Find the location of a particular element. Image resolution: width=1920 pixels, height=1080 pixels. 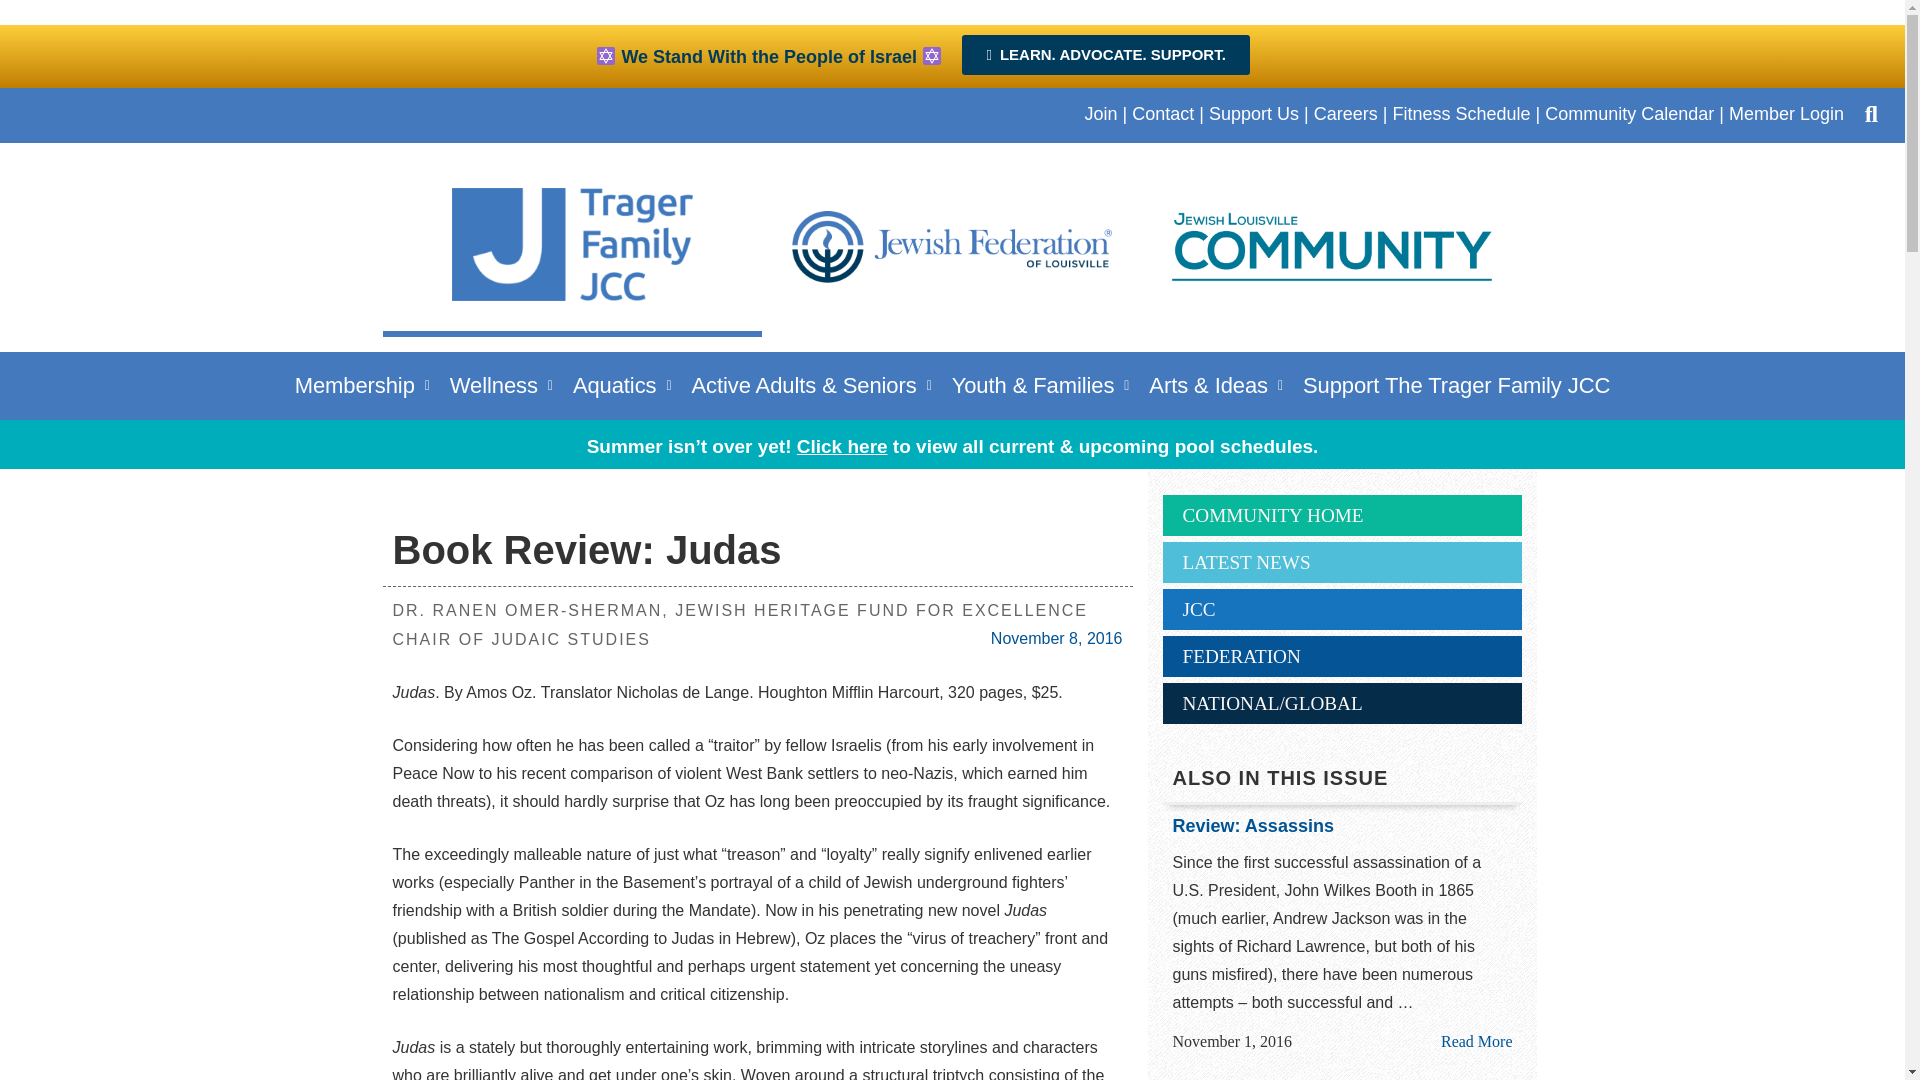

LEARN. ADVOCATE. SUPPORT. is located at coordinates (1105, 54).